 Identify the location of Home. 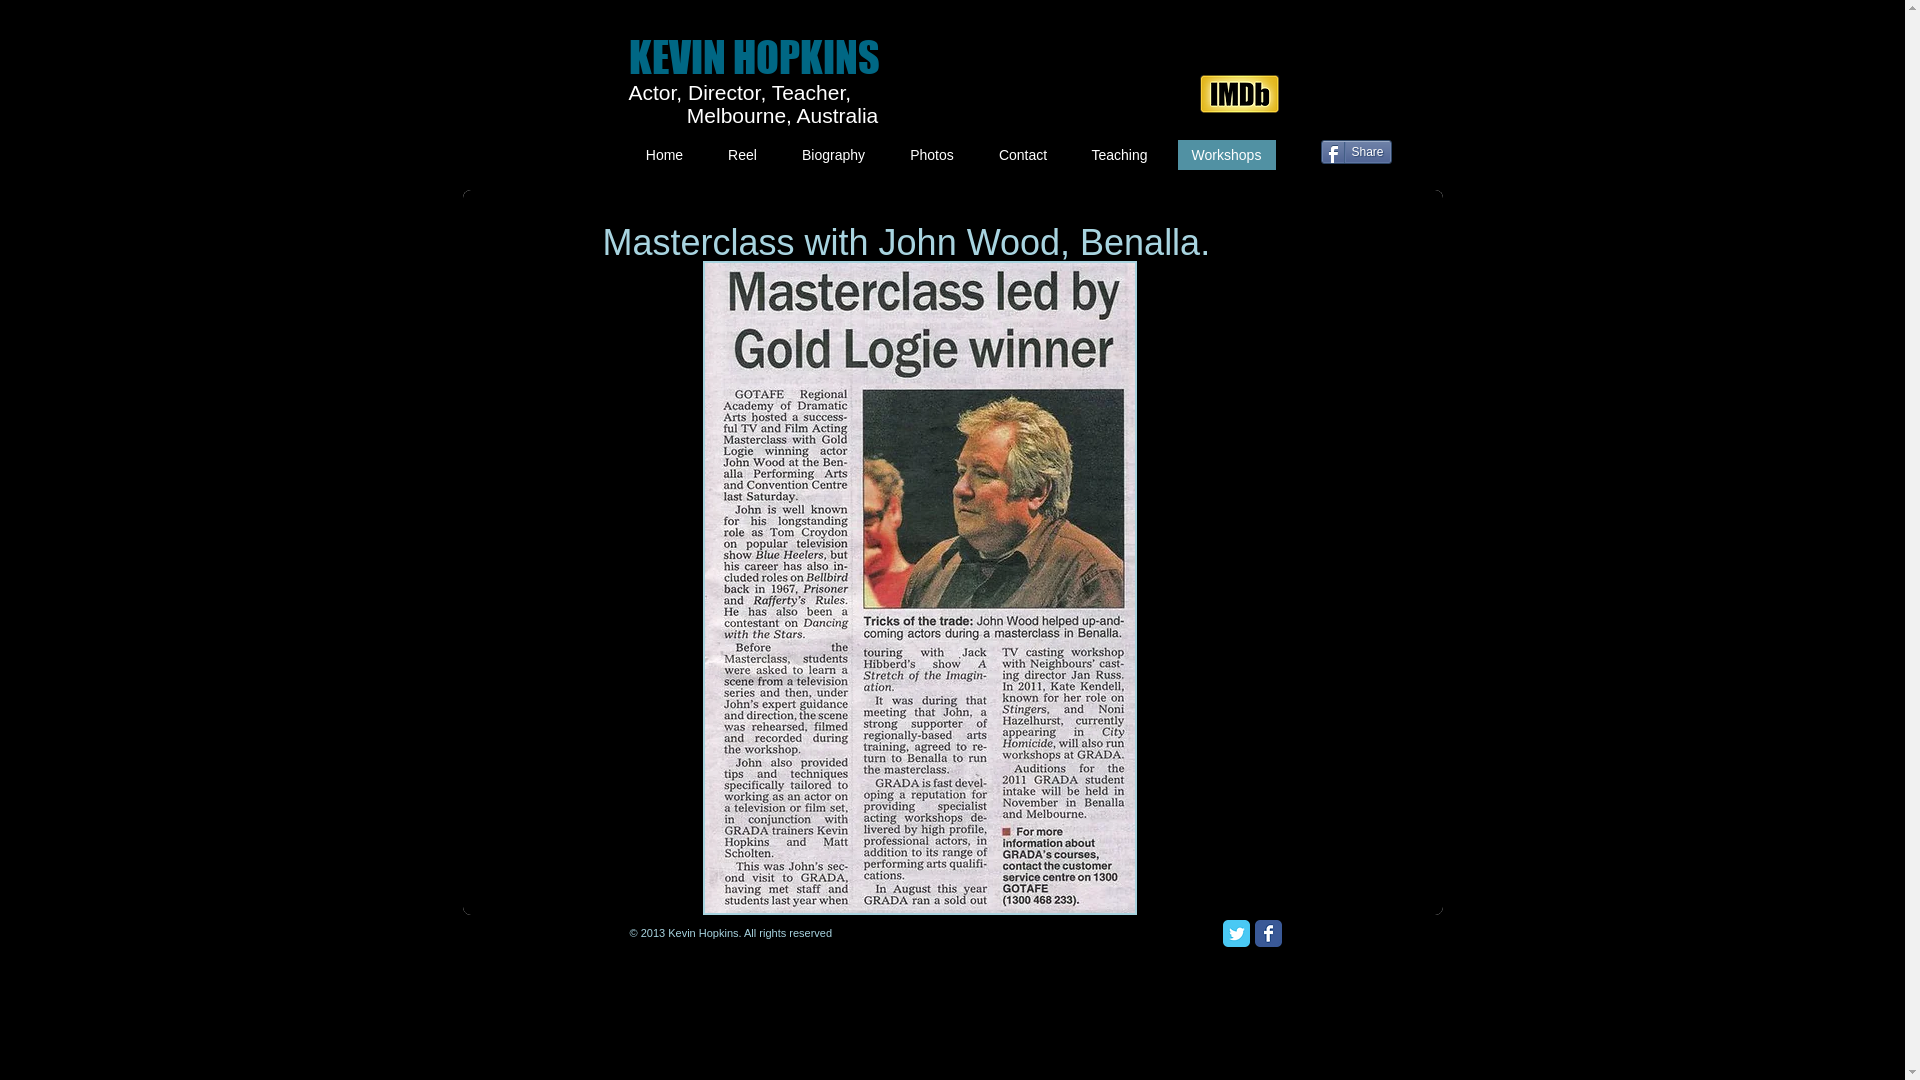
(665, 155).